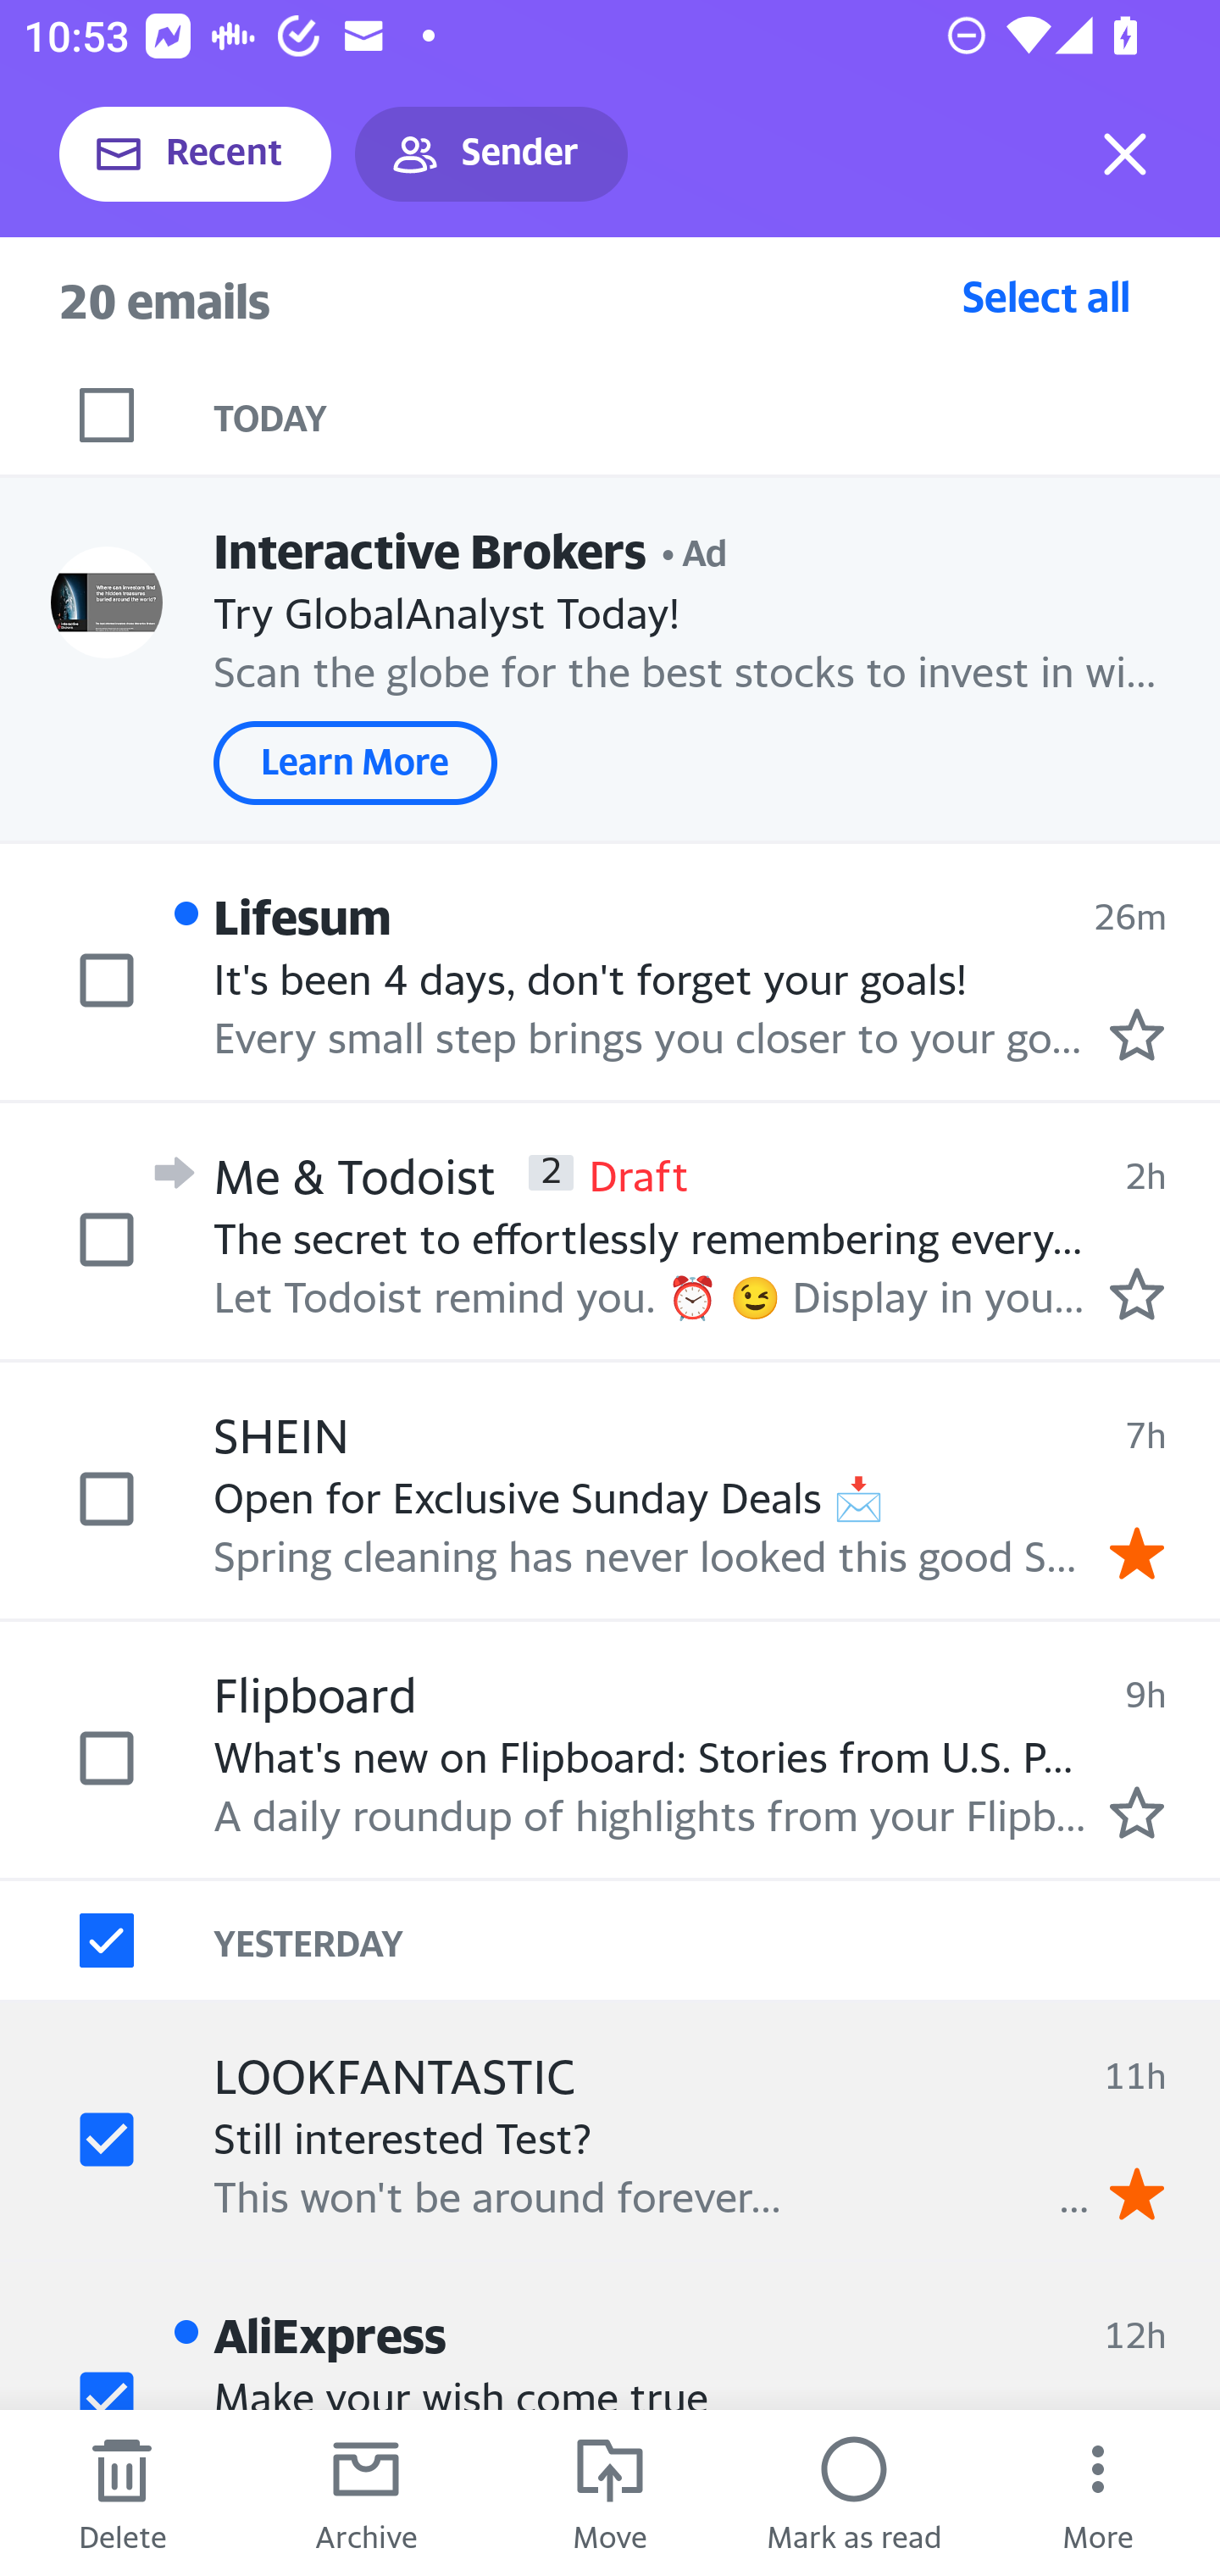 This screenshot has width=1220, height=2576. What do you see at coordinates (122, 2493) in the screenshot?
I see `Delete` at bounding box center [122, 2493].